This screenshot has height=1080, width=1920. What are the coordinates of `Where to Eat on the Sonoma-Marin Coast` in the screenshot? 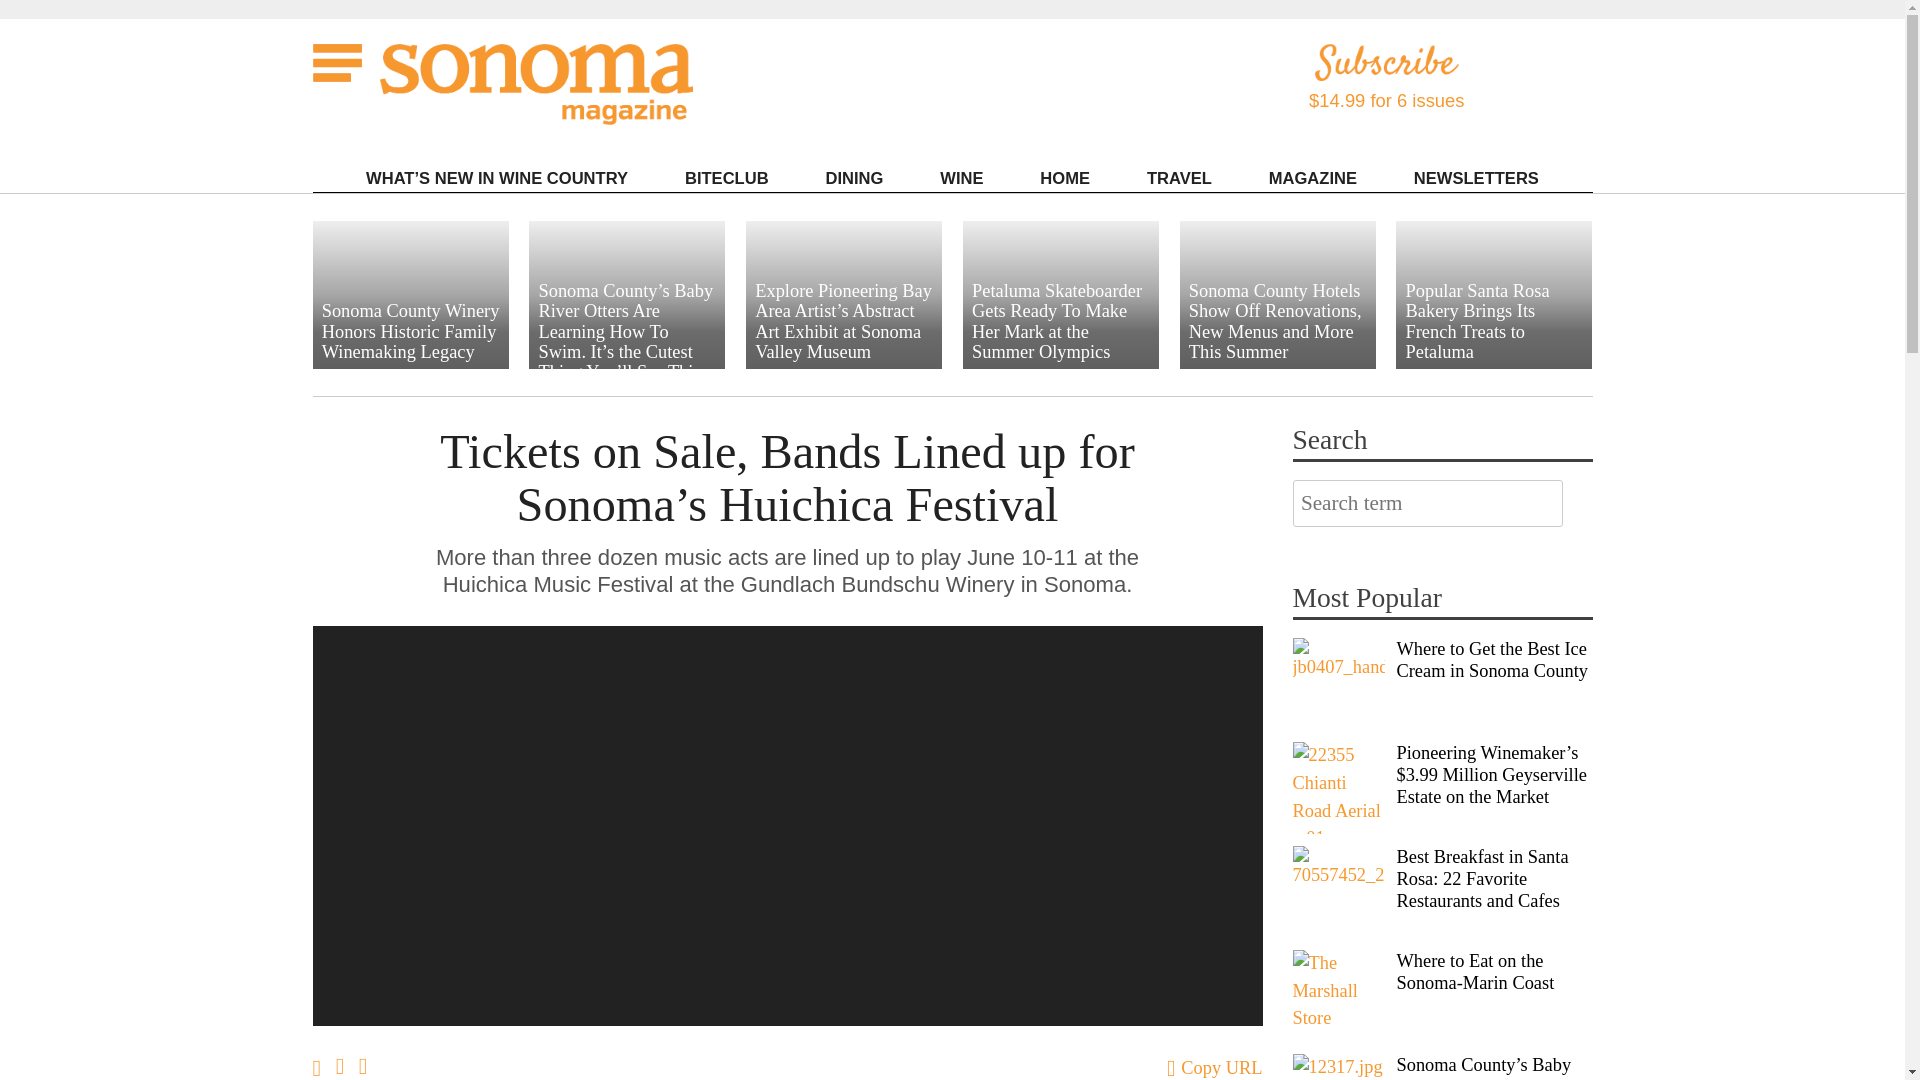 It's located at (1338, 996).